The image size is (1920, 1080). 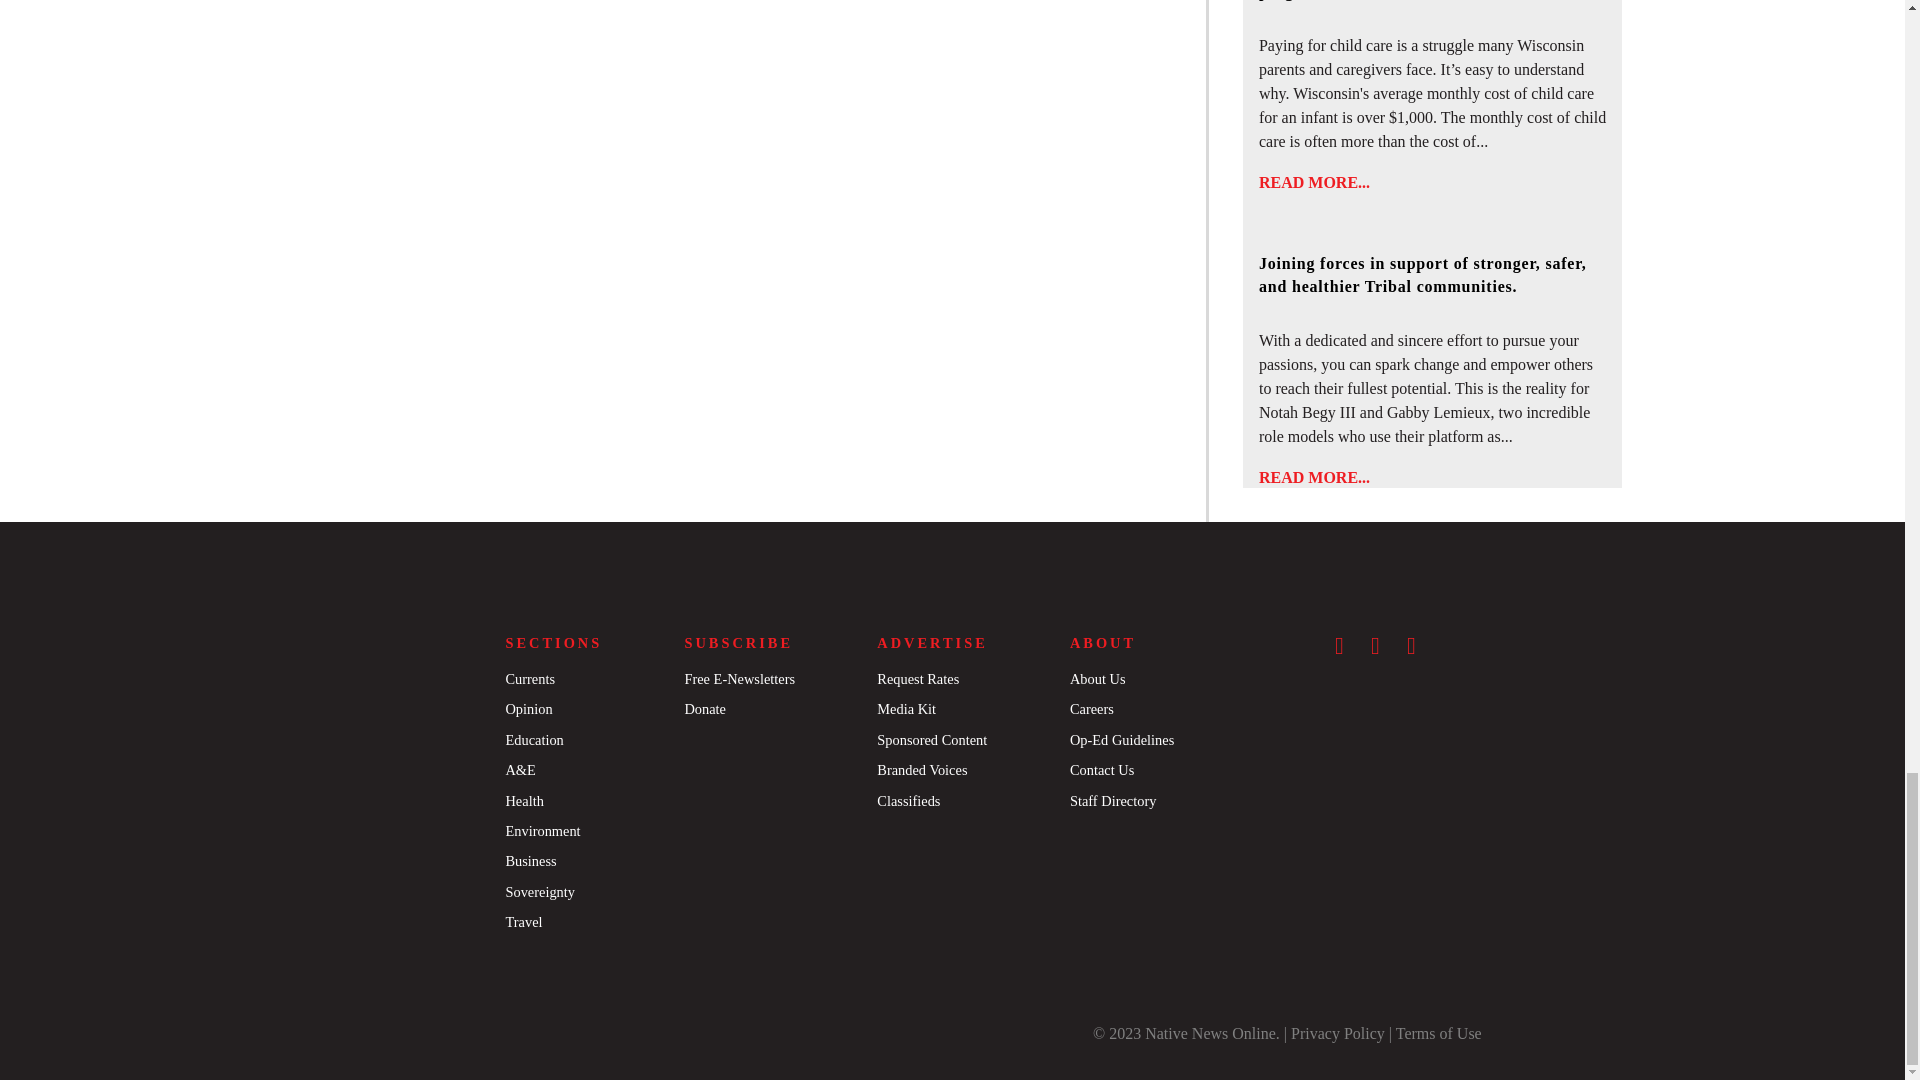 I want to click on Education, so click(x=533, y=740).